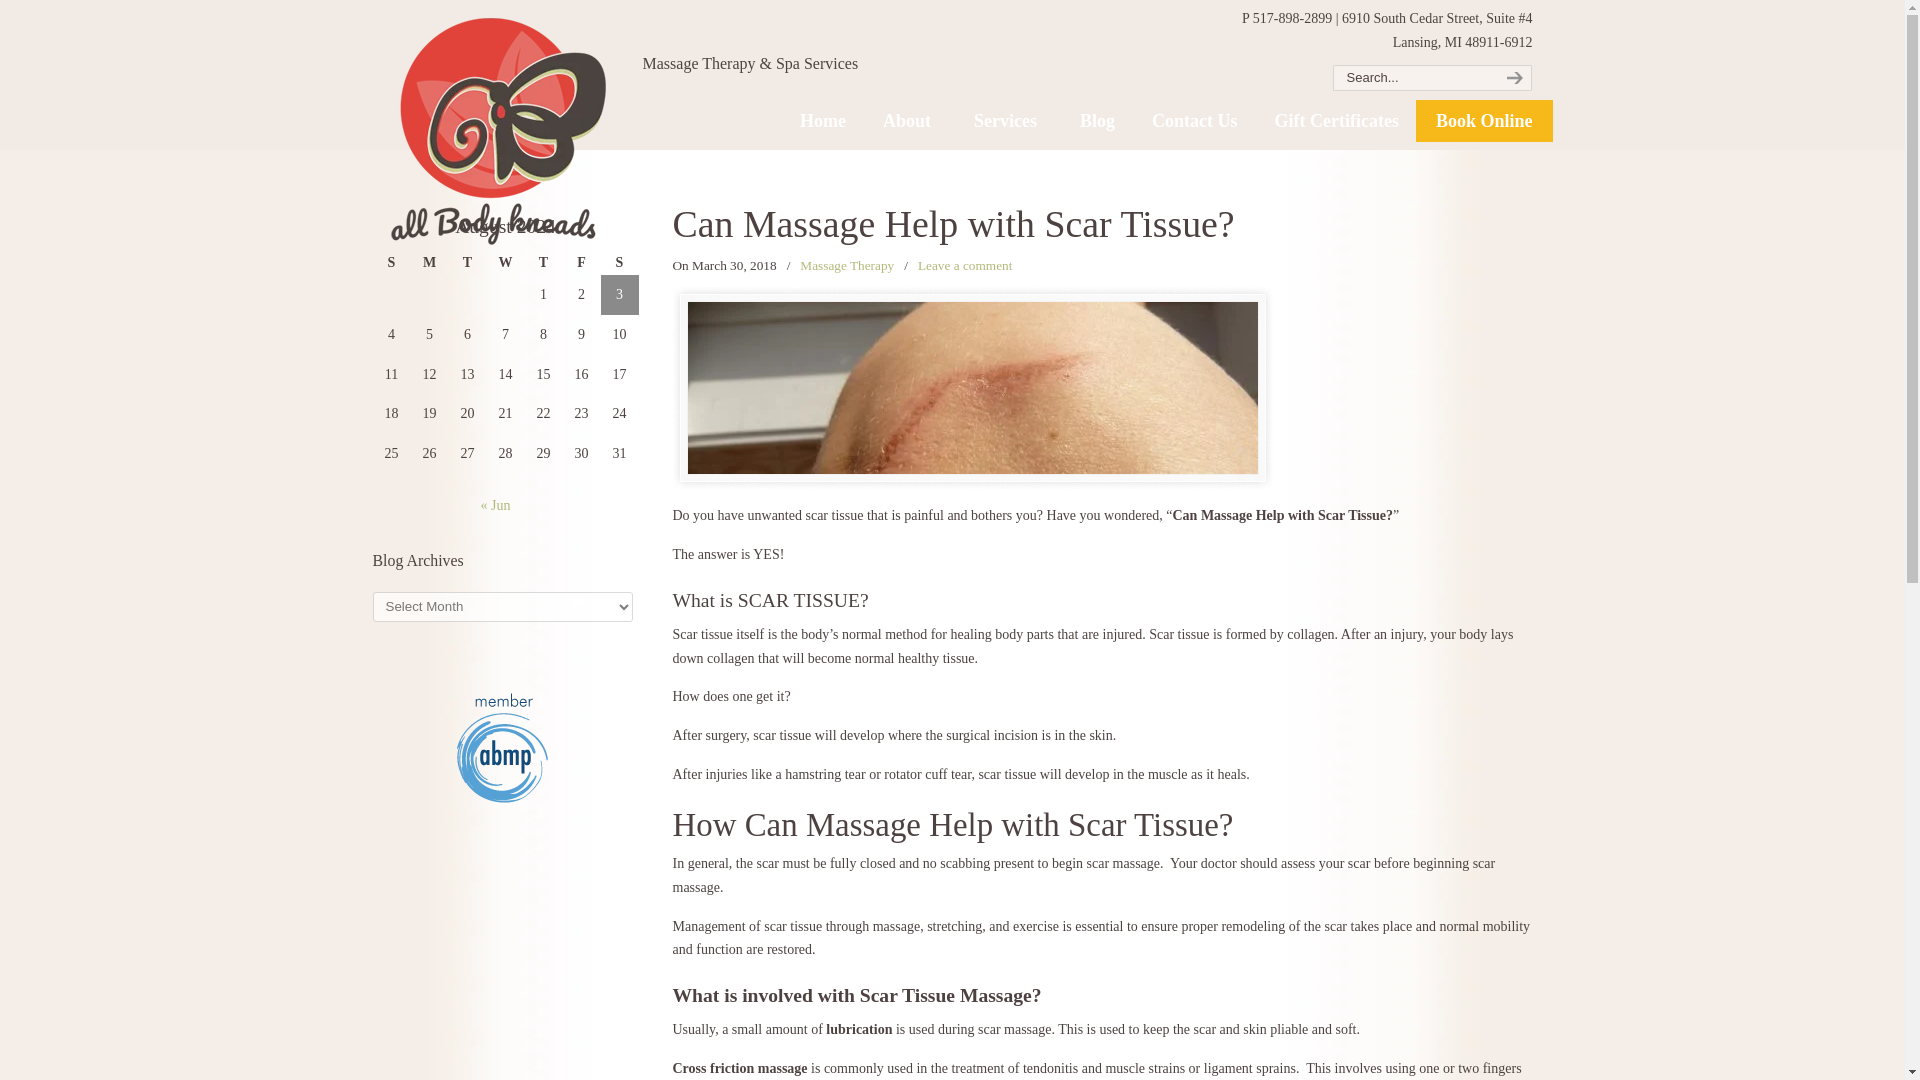  Describe the element at coordinates (847, 266) in the screenshot. I see `Massage Therapy` at that location.